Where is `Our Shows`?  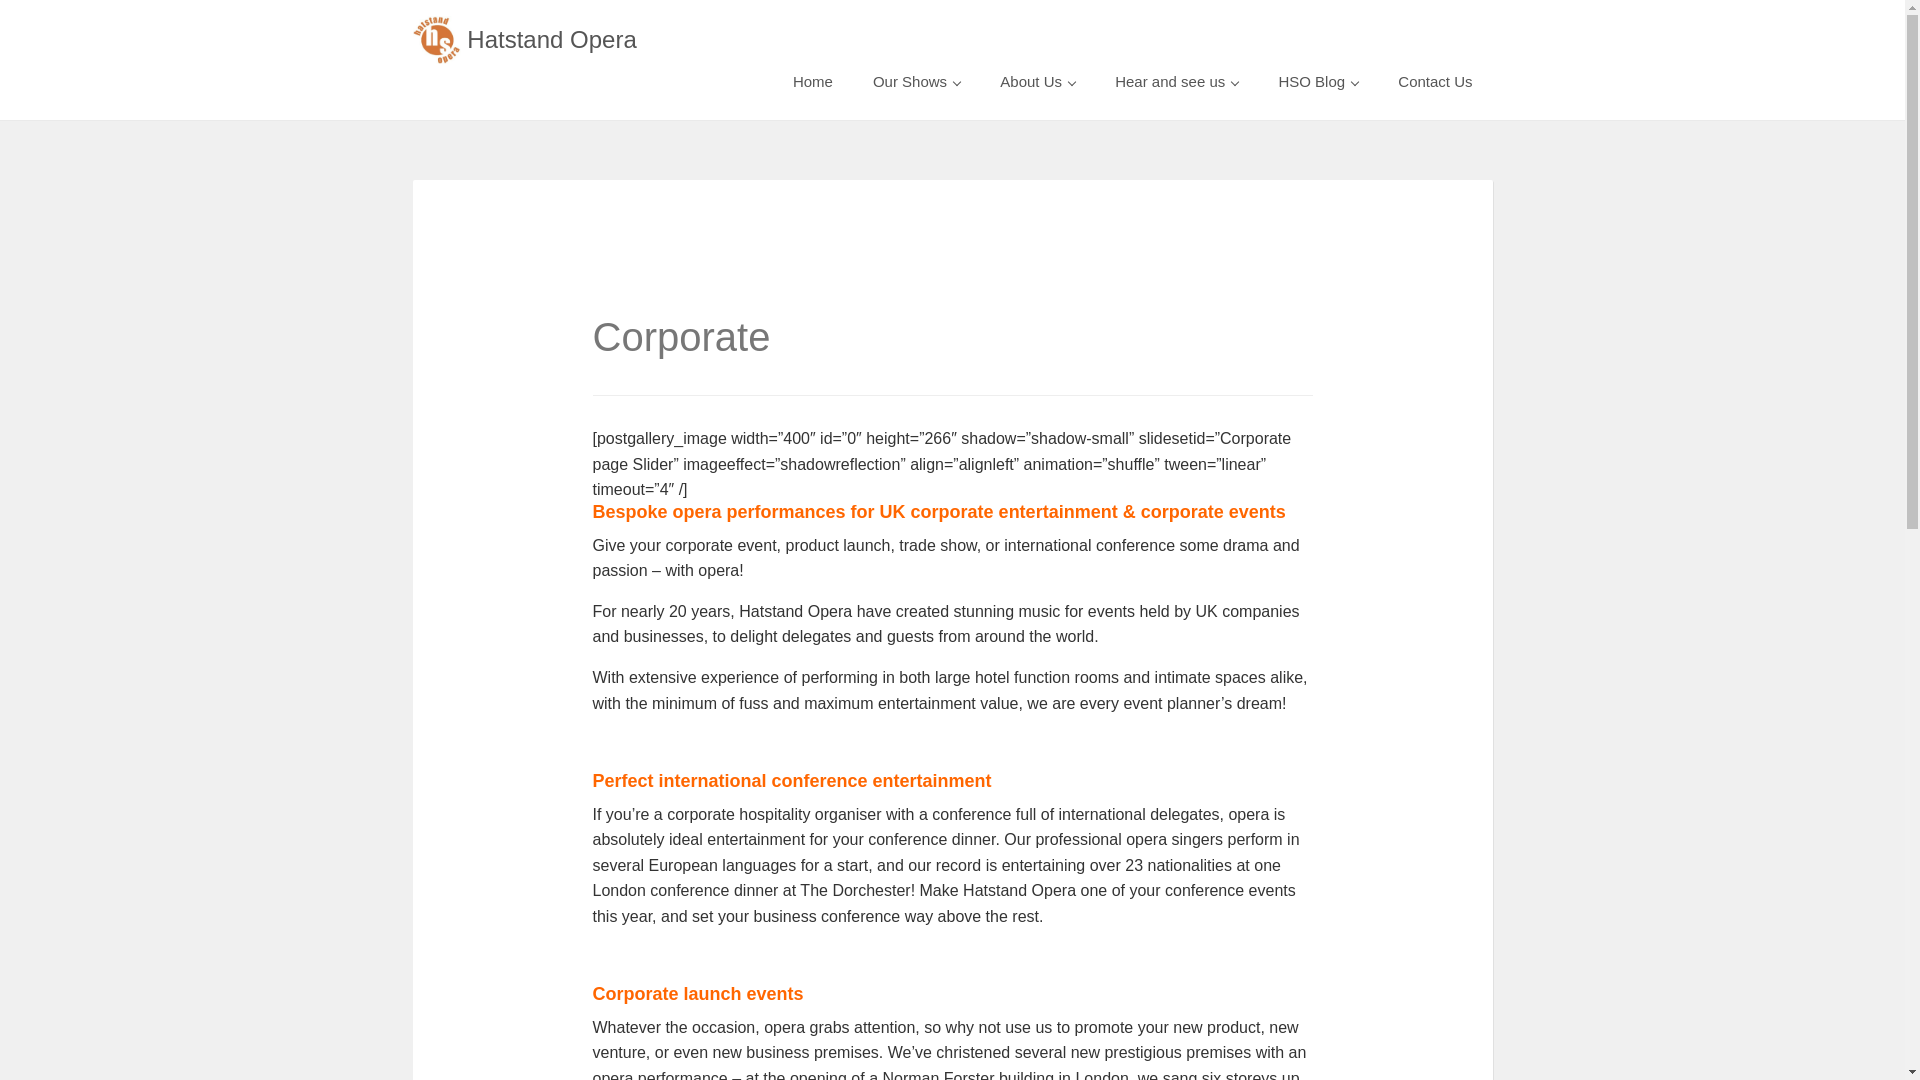
Our Shows is located at coordinates (916, 82).